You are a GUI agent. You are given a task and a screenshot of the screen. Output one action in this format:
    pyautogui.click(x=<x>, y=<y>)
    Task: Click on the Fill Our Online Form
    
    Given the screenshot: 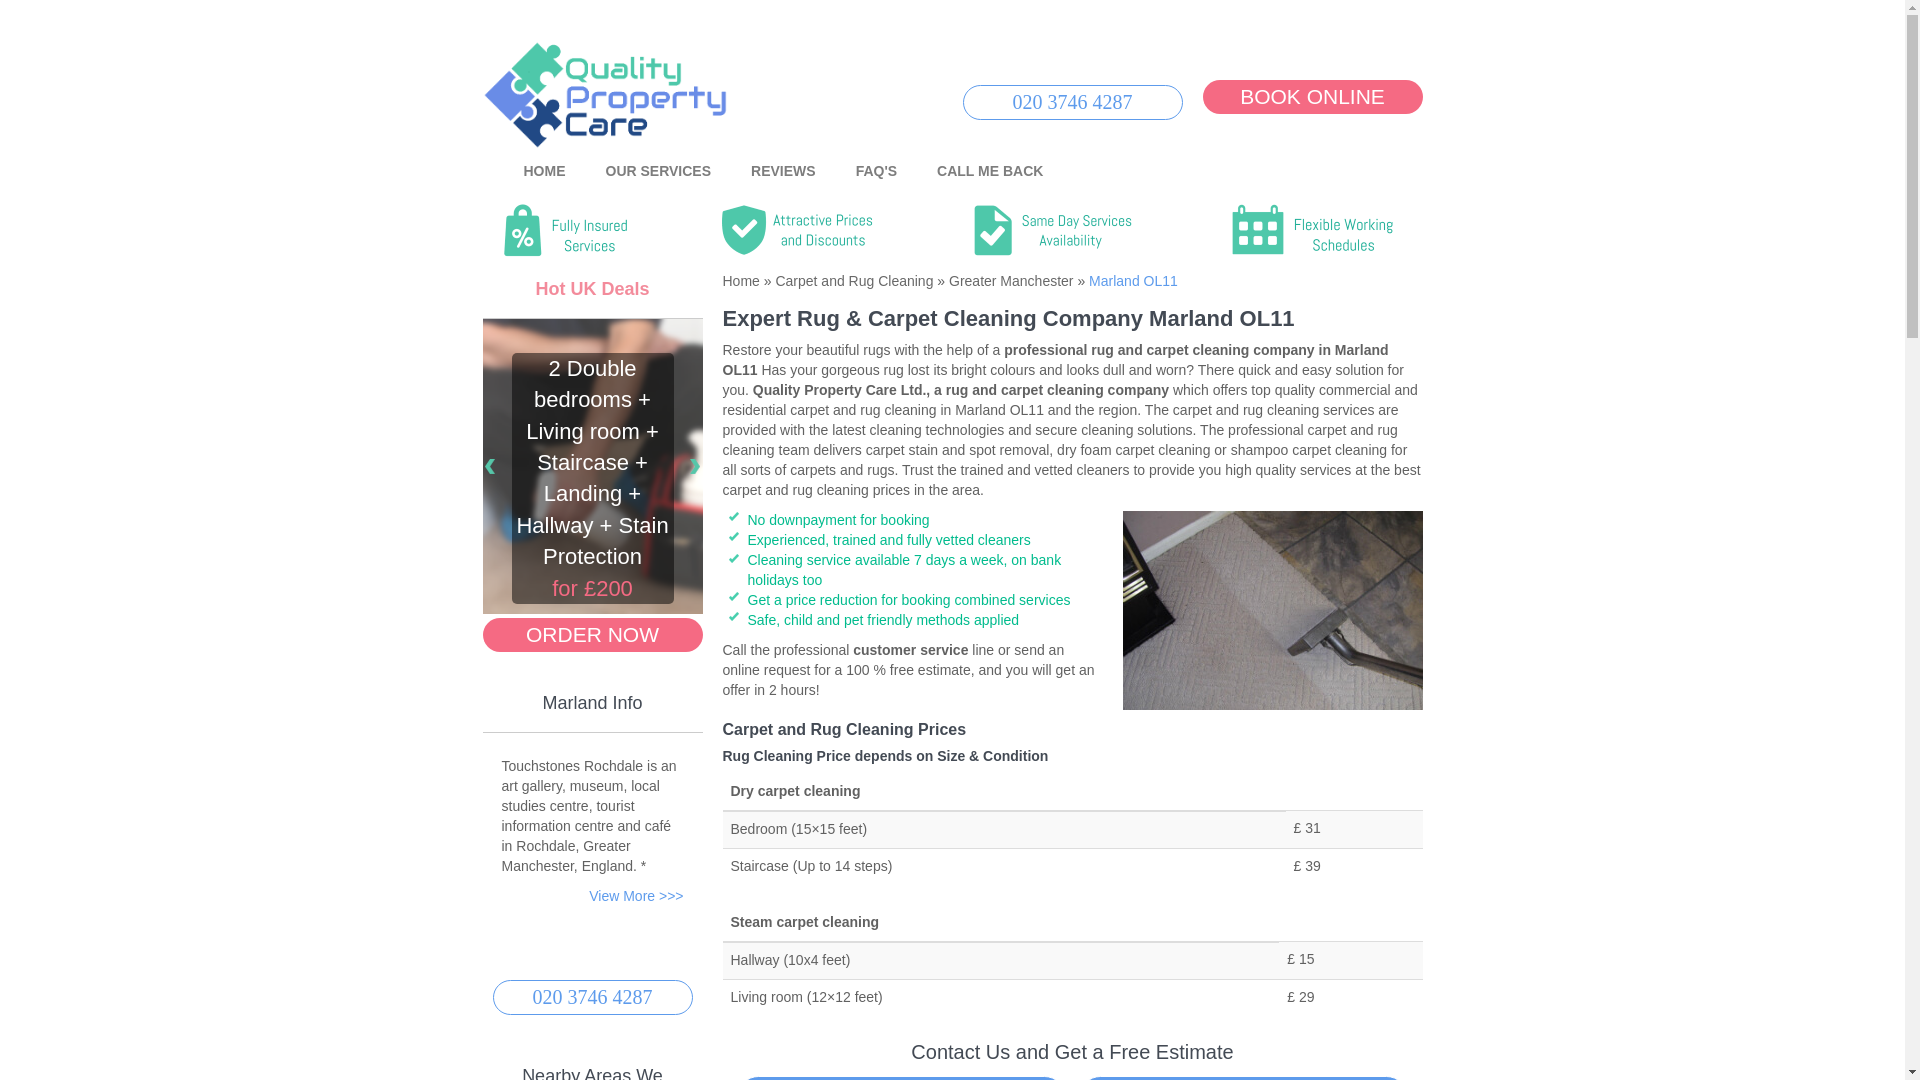 What is the action you would take?
    pyautogui.click(x=1243, y=1078)
    